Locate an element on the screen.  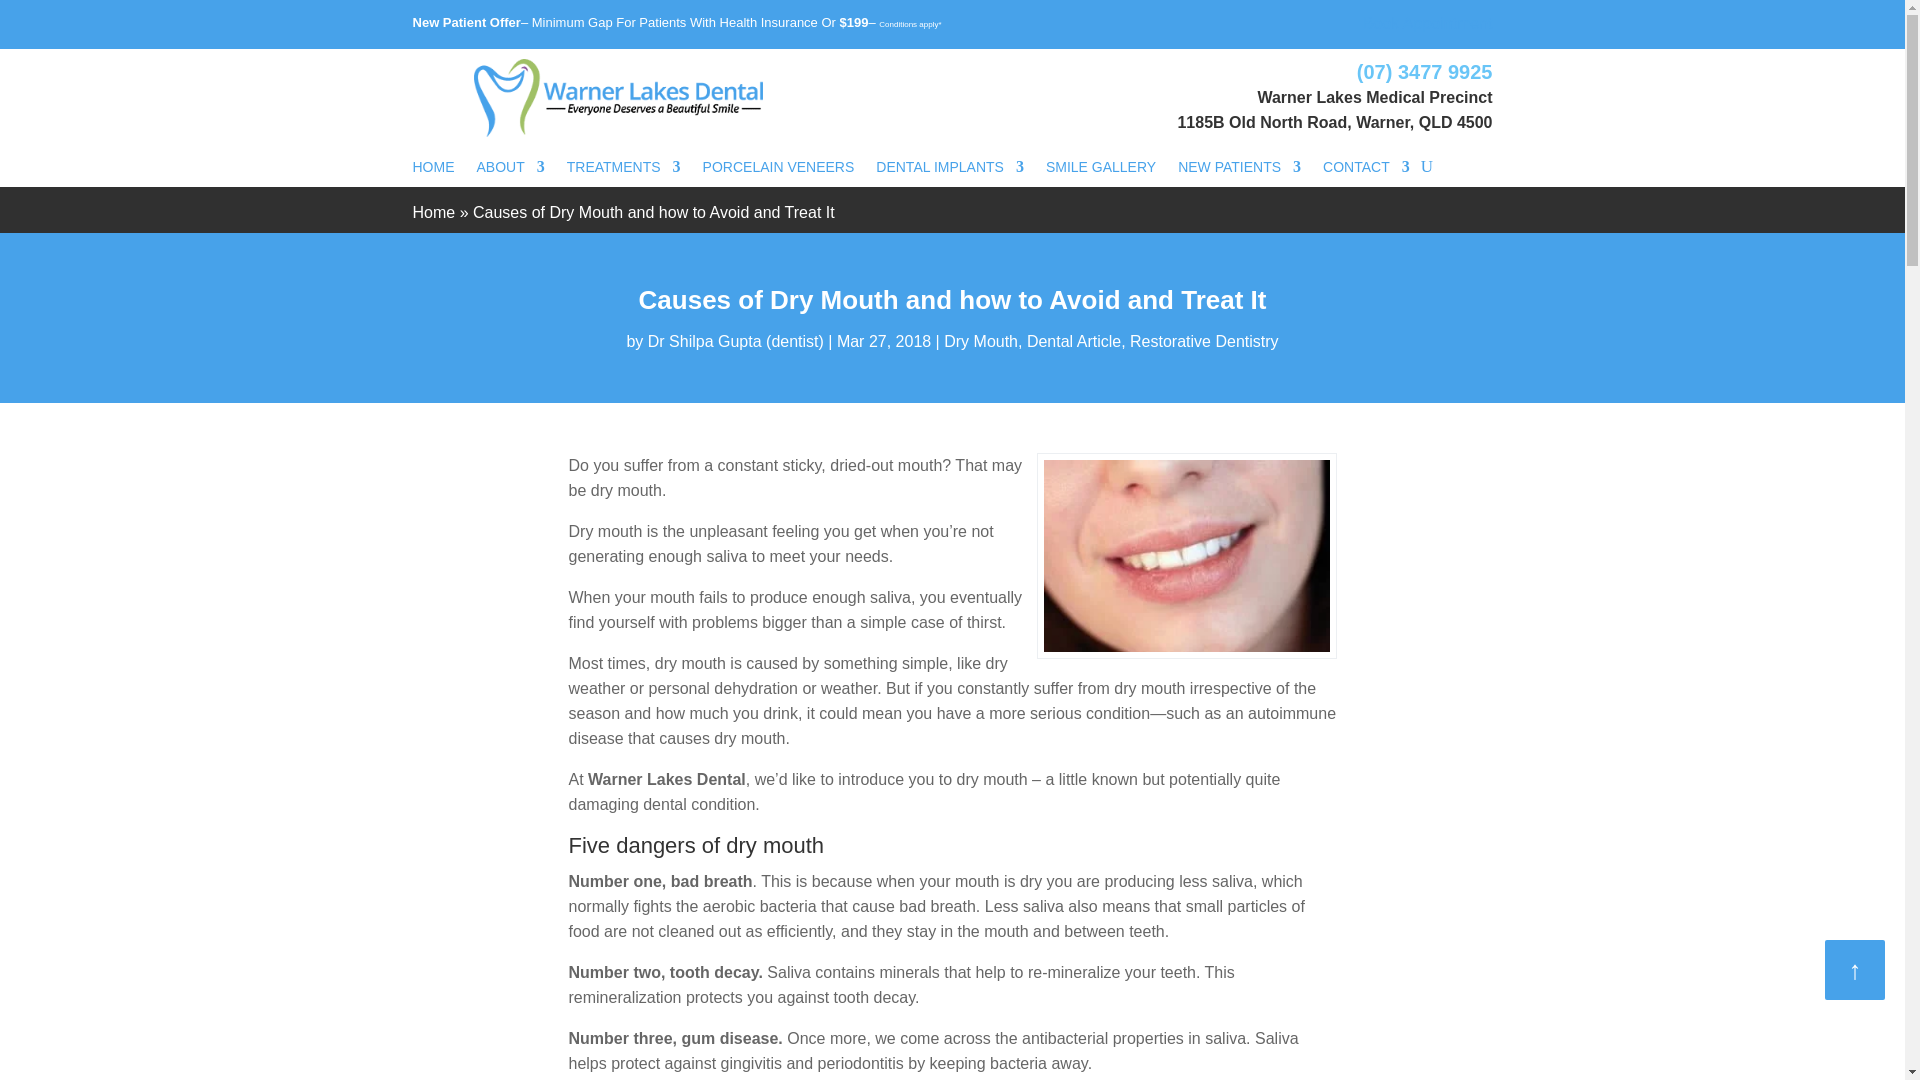
HOME is located at coordinates (432, 170).